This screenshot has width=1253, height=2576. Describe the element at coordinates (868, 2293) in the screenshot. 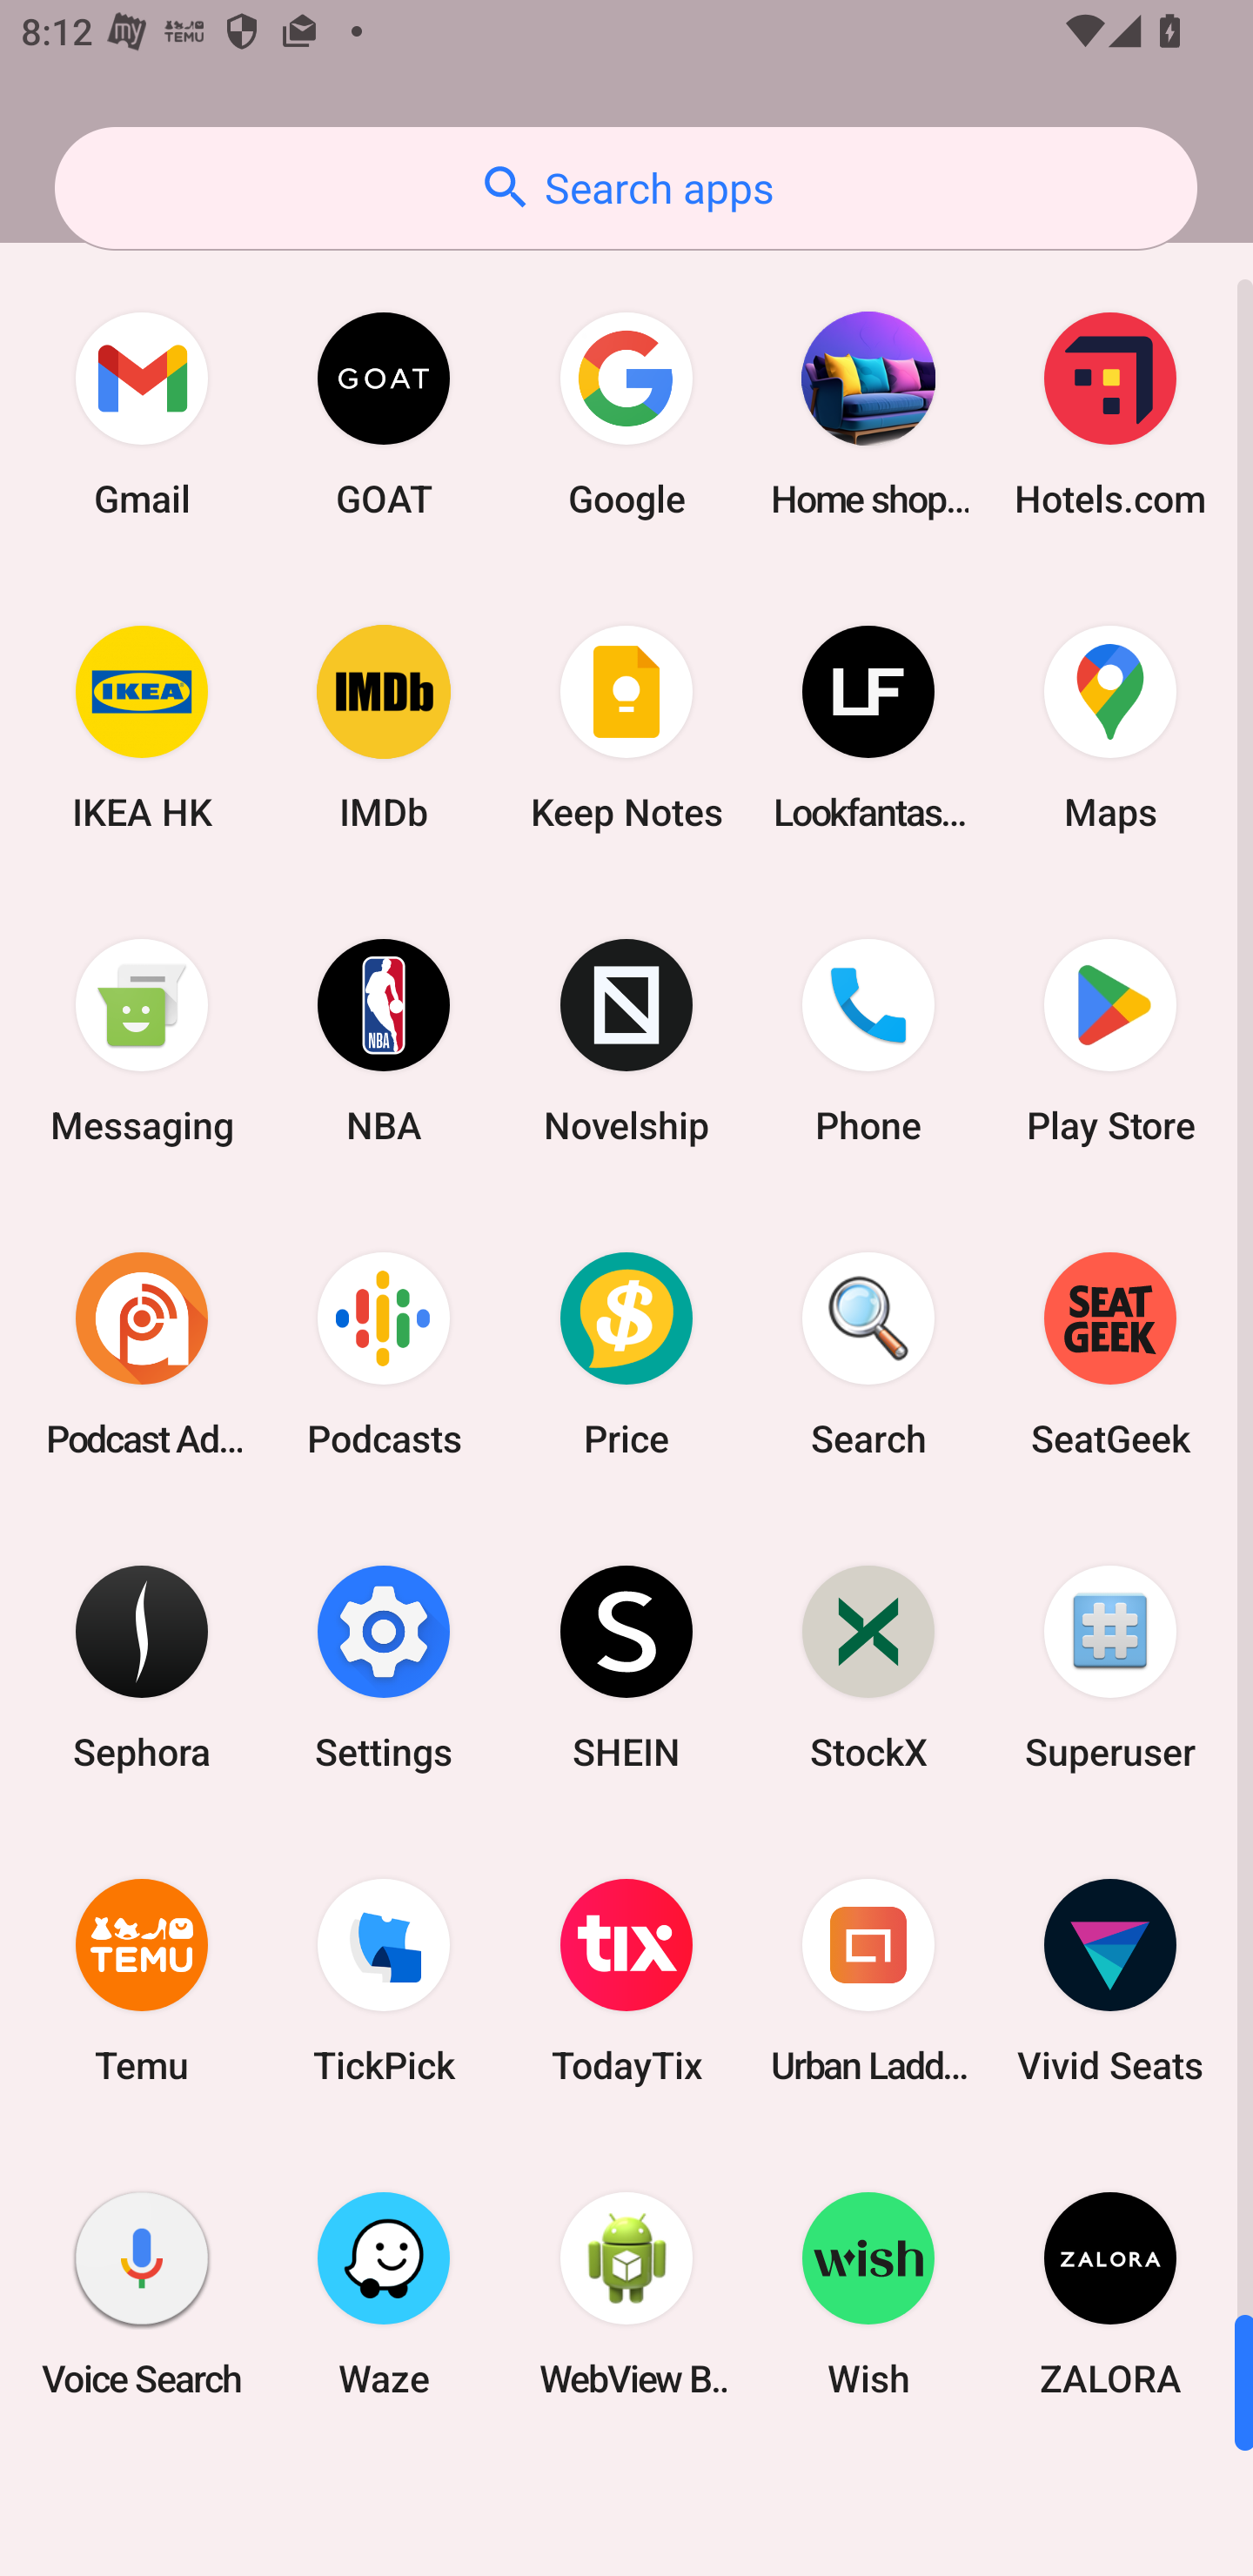

I see `Wish` at that location.